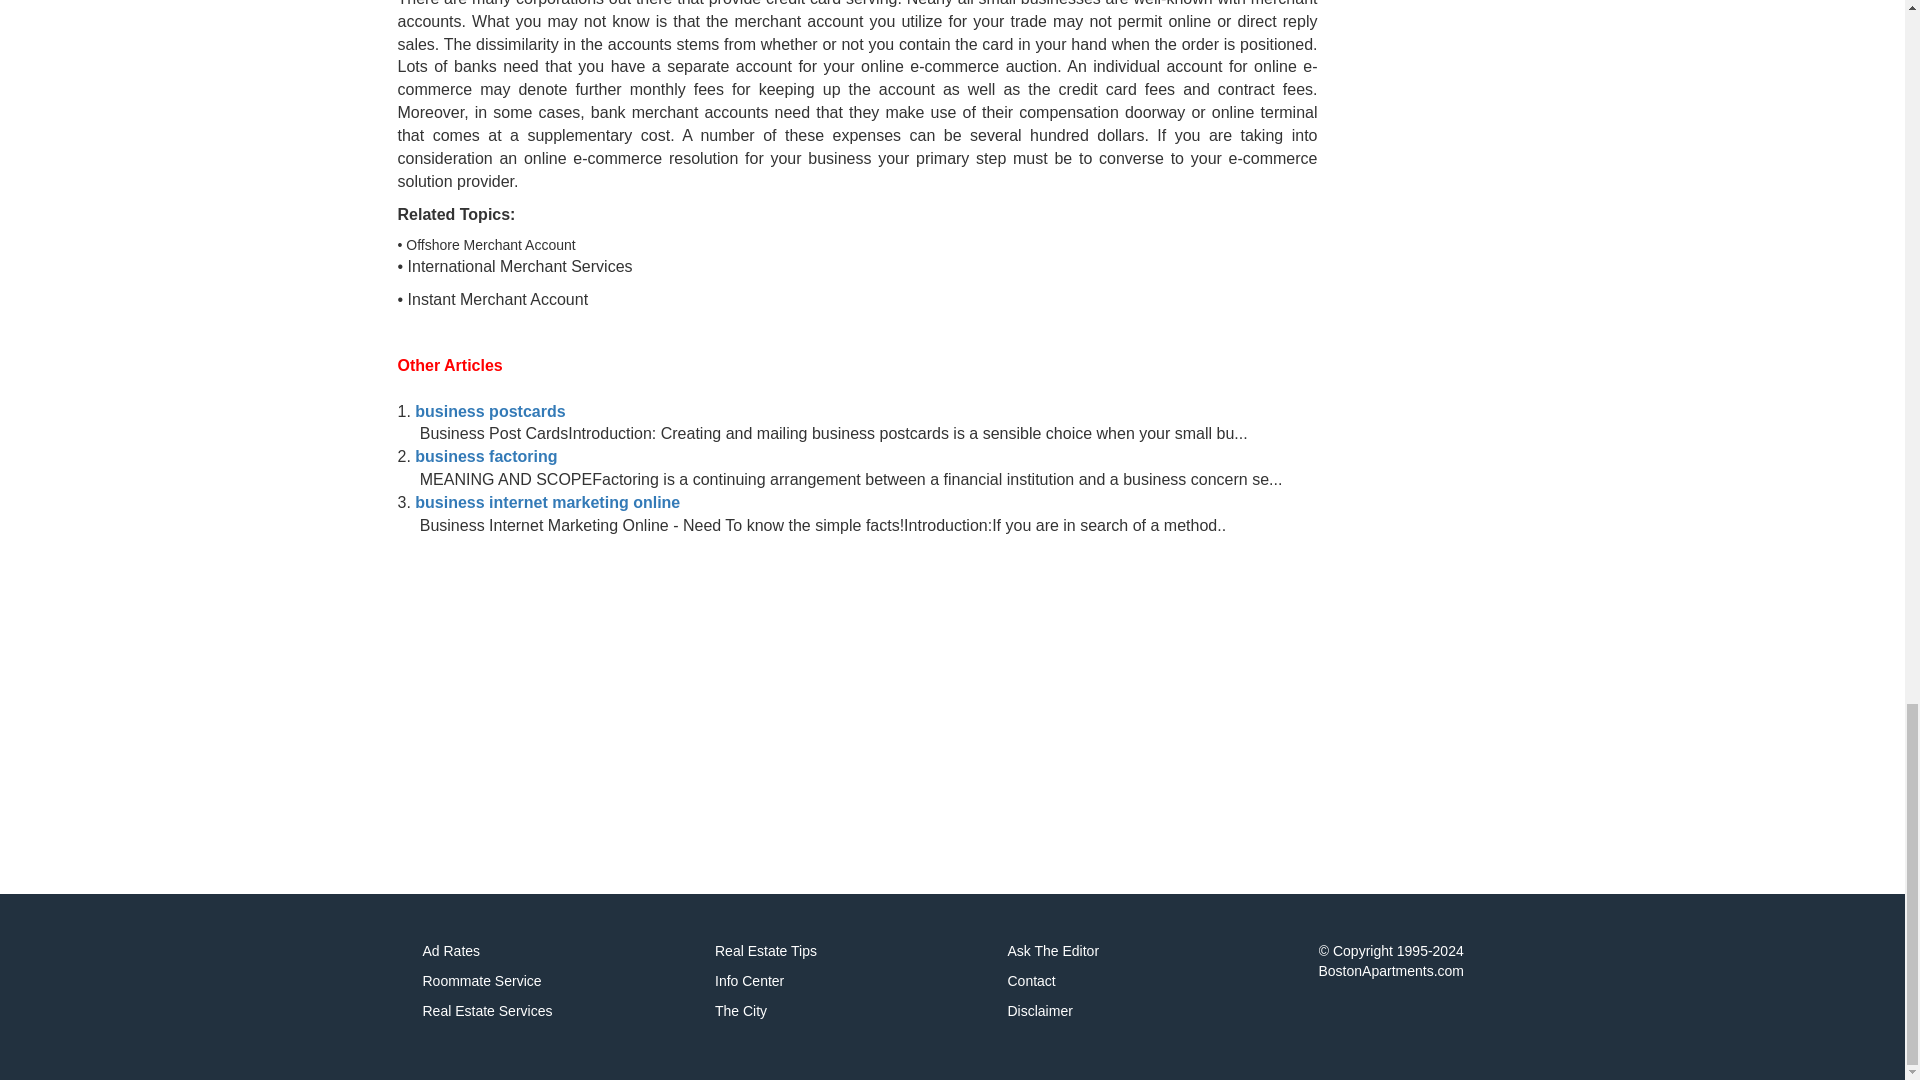 This screenshot has height=1080, width=1920. What do you see at coordinates (487, 1011) in the screenshot?
I see `Real Estate Services` at bounding box center [487, 1011].